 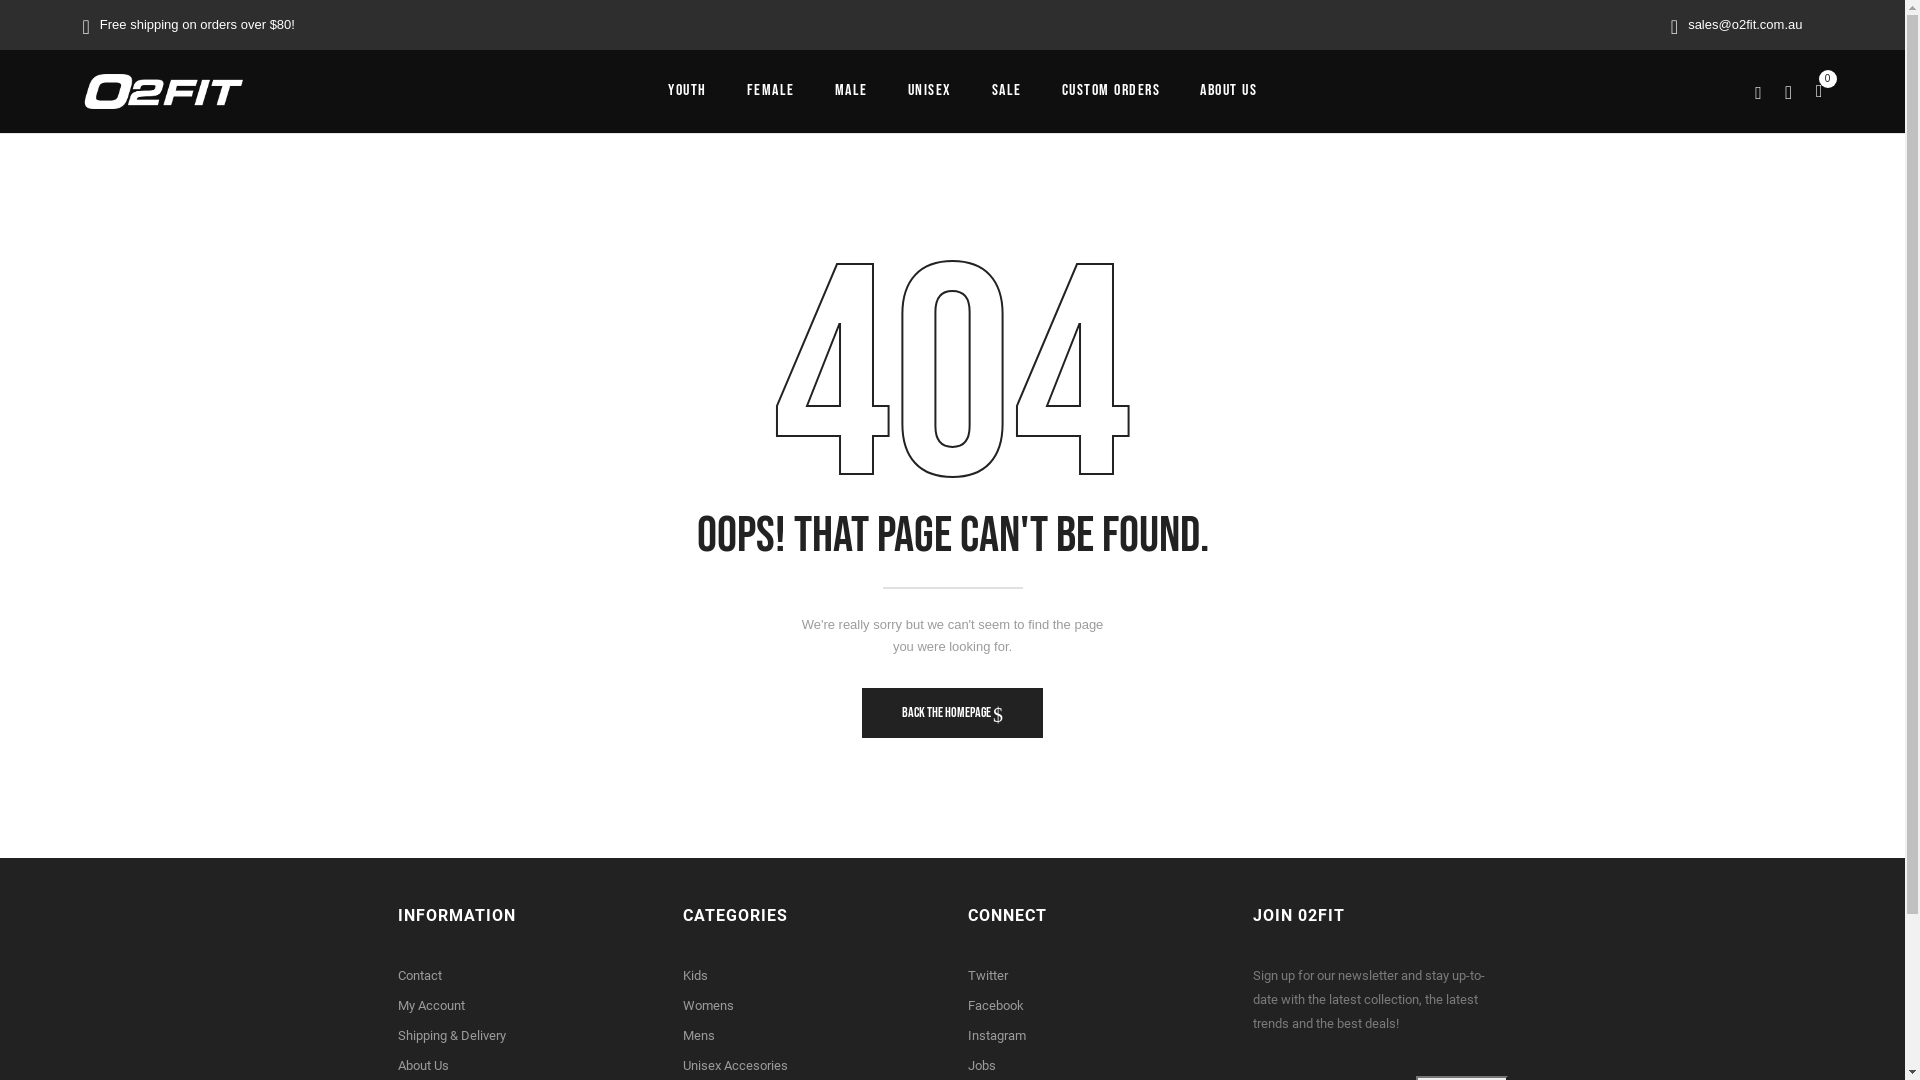 I want to click on 0, so click(x=1820, y=91).